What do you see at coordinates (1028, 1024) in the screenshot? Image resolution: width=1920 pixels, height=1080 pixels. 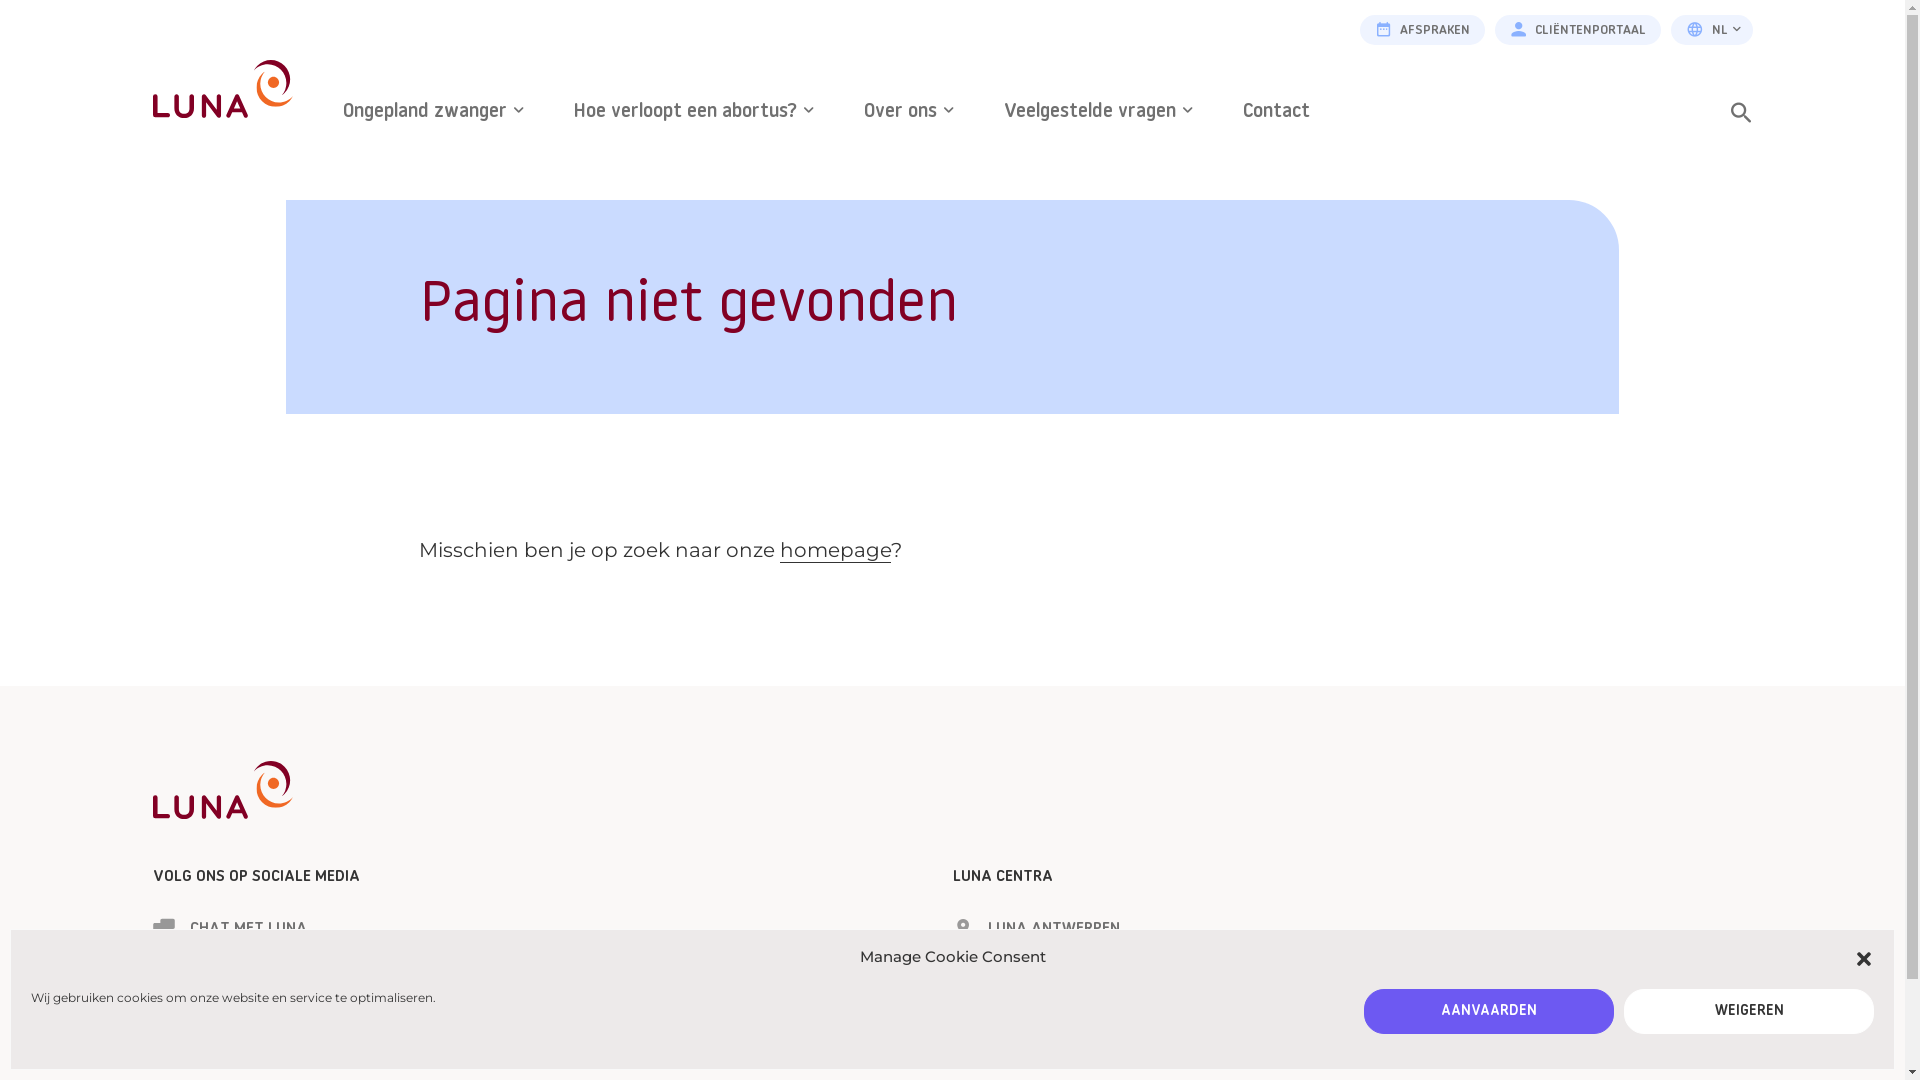 I see `LUNA OOSTENDE` at bounding box center [1028, 1024].